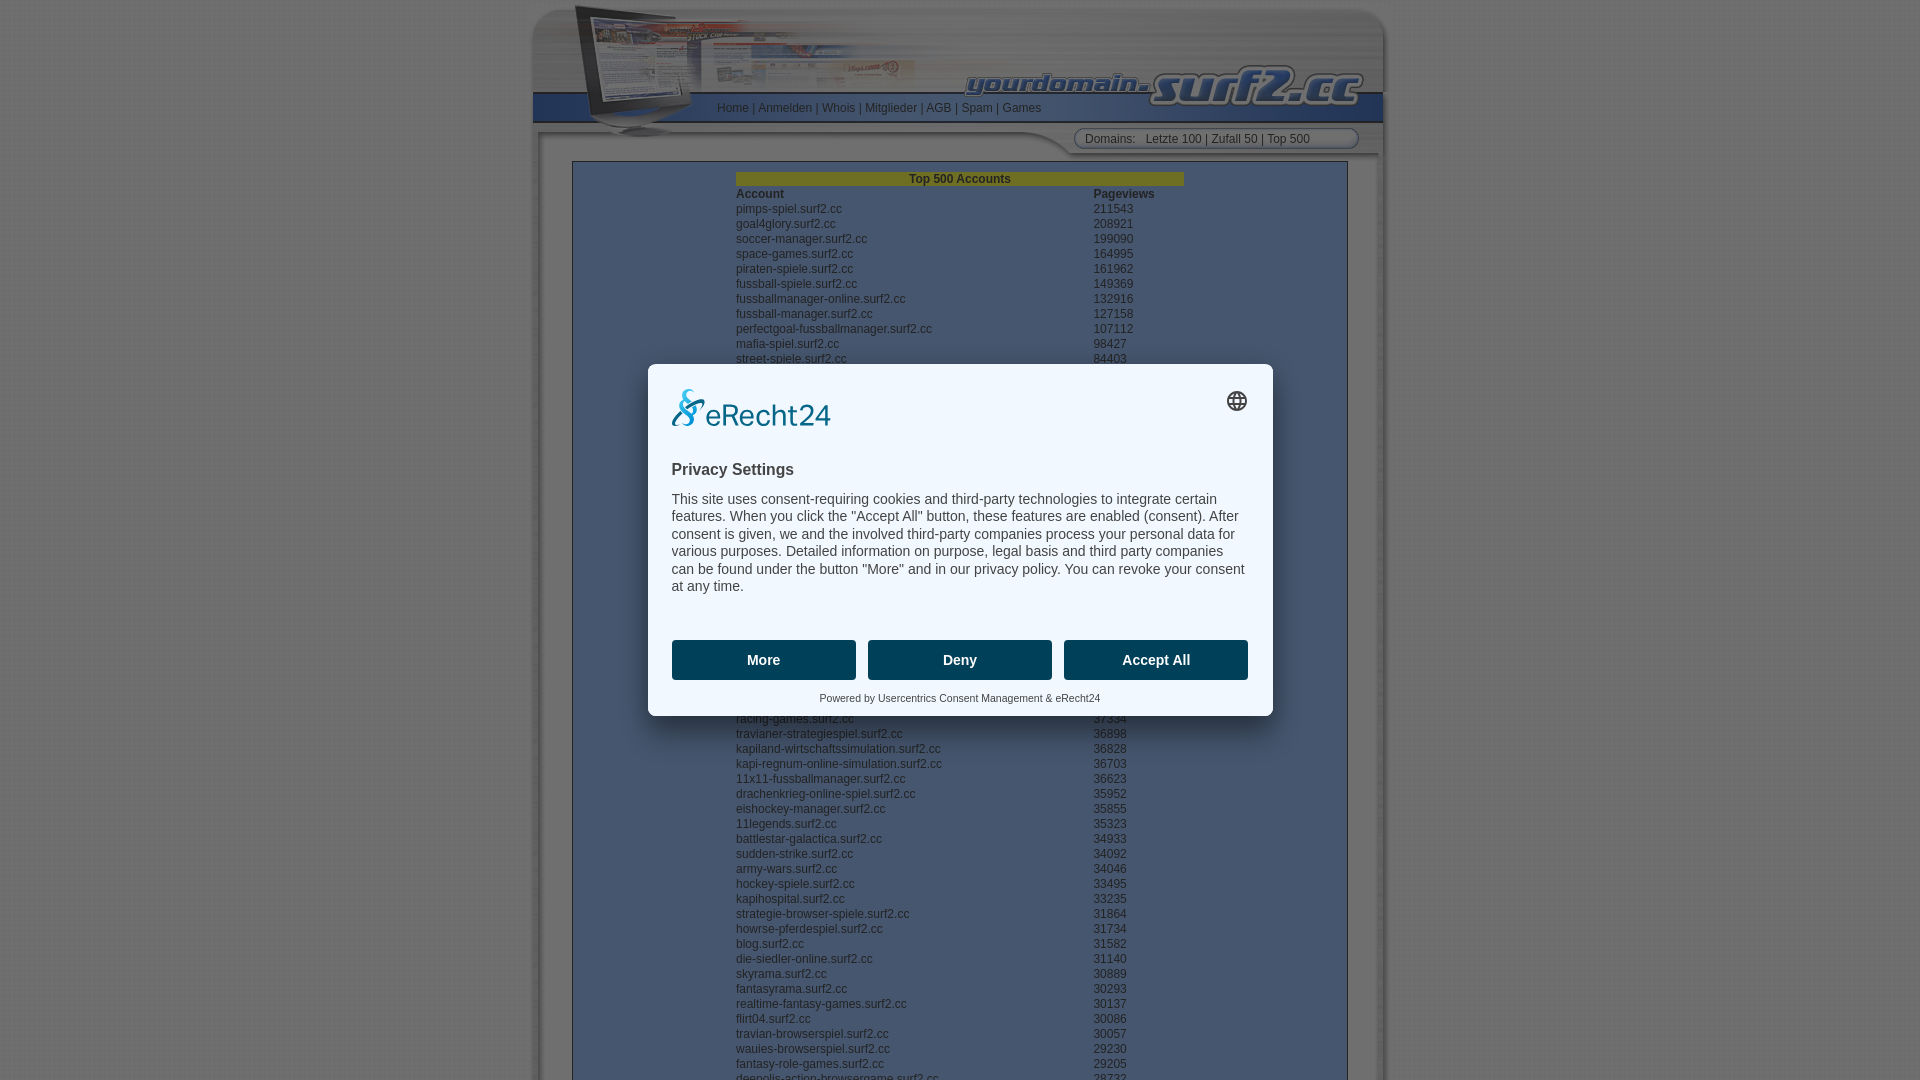 The width and height of the screenshot is (1920, 1080). I want to click on formel-1-spiele.surf2.cc, so click(798, 434).